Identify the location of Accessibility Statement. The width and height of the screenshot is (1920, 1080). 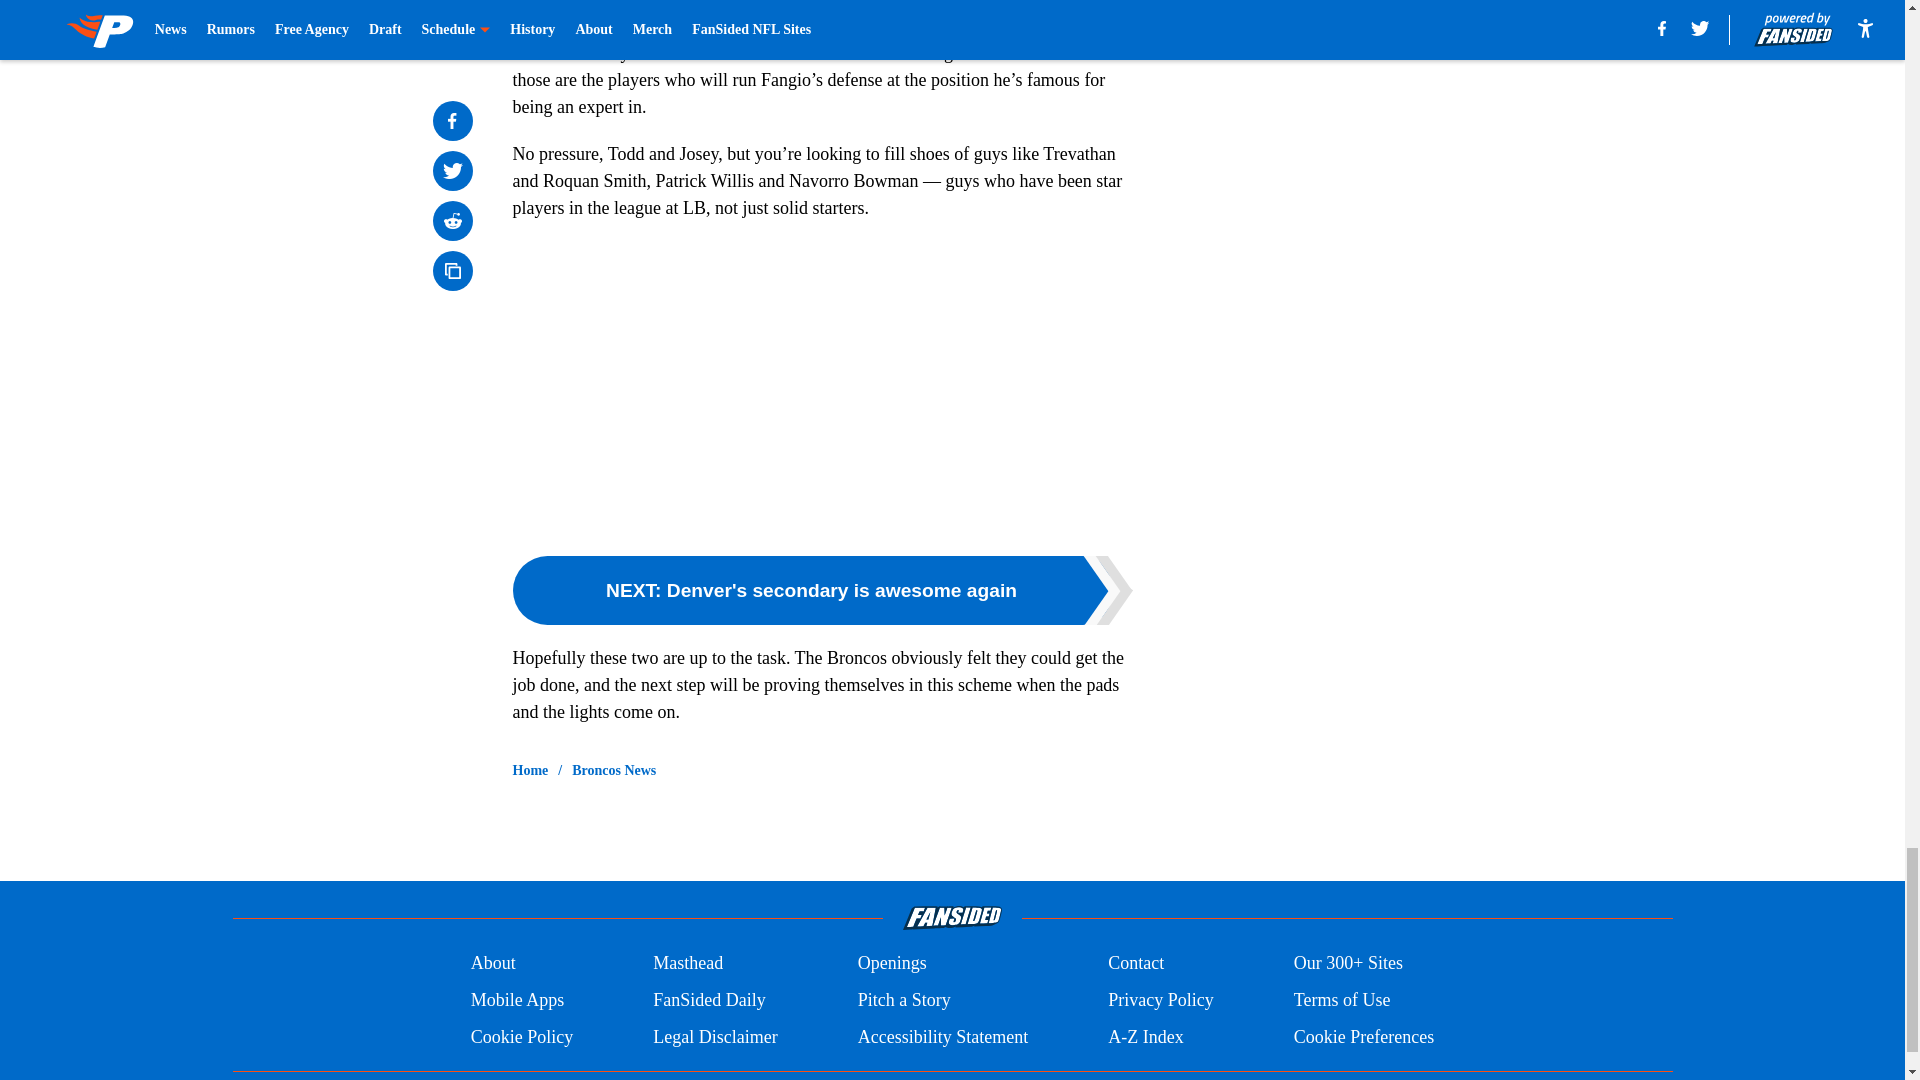
(942, 1036).